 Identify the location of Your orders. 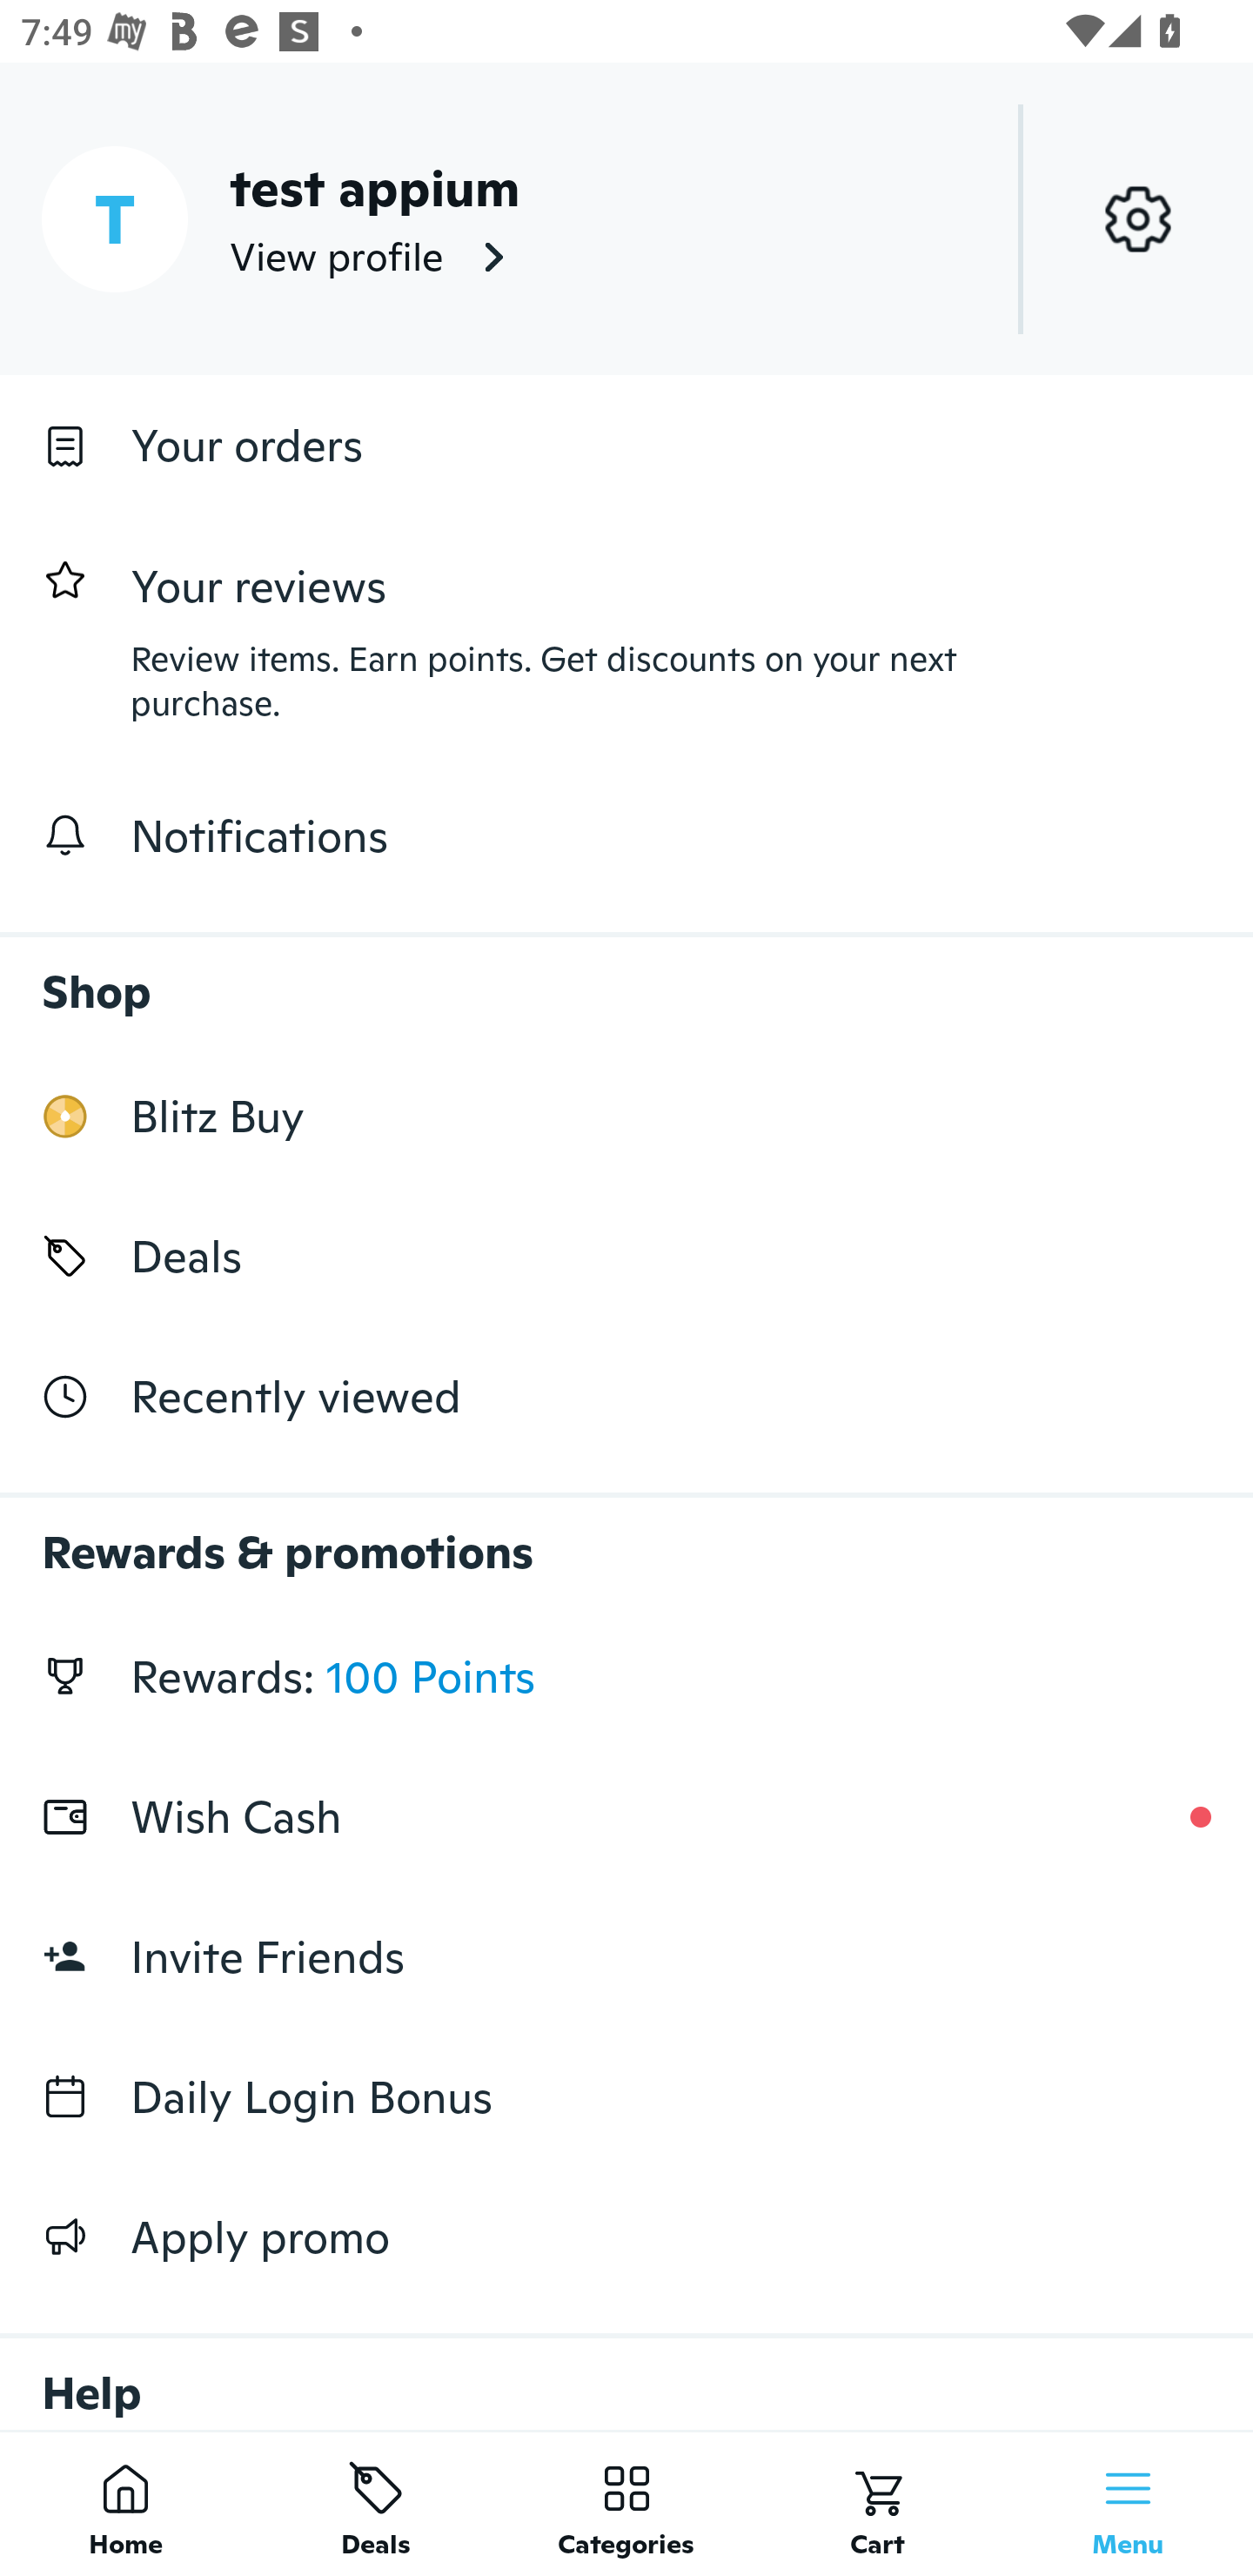
(626, 446).